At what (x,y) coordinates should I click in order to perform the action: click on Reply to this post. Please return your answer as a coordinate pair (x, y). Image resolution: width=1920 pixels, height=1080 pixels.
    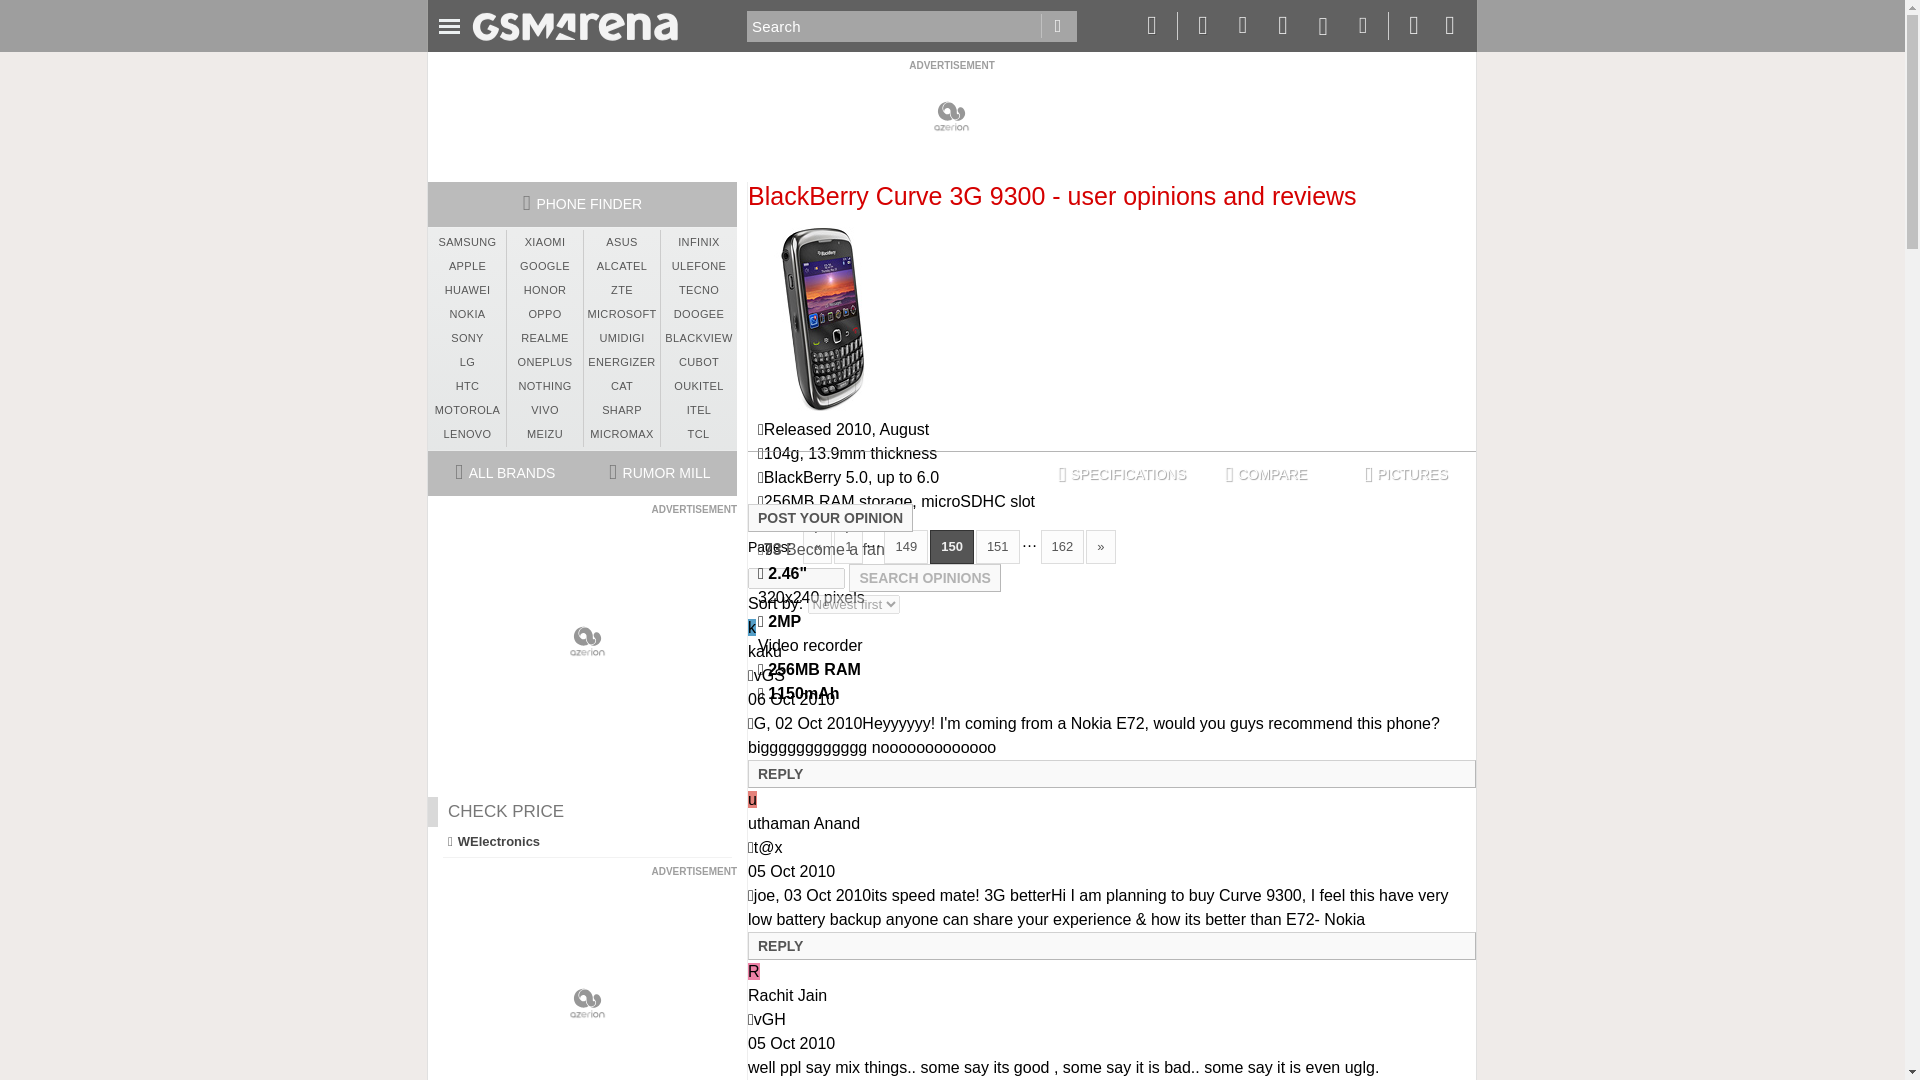
    Looking at the image, I should click on (780, 946).